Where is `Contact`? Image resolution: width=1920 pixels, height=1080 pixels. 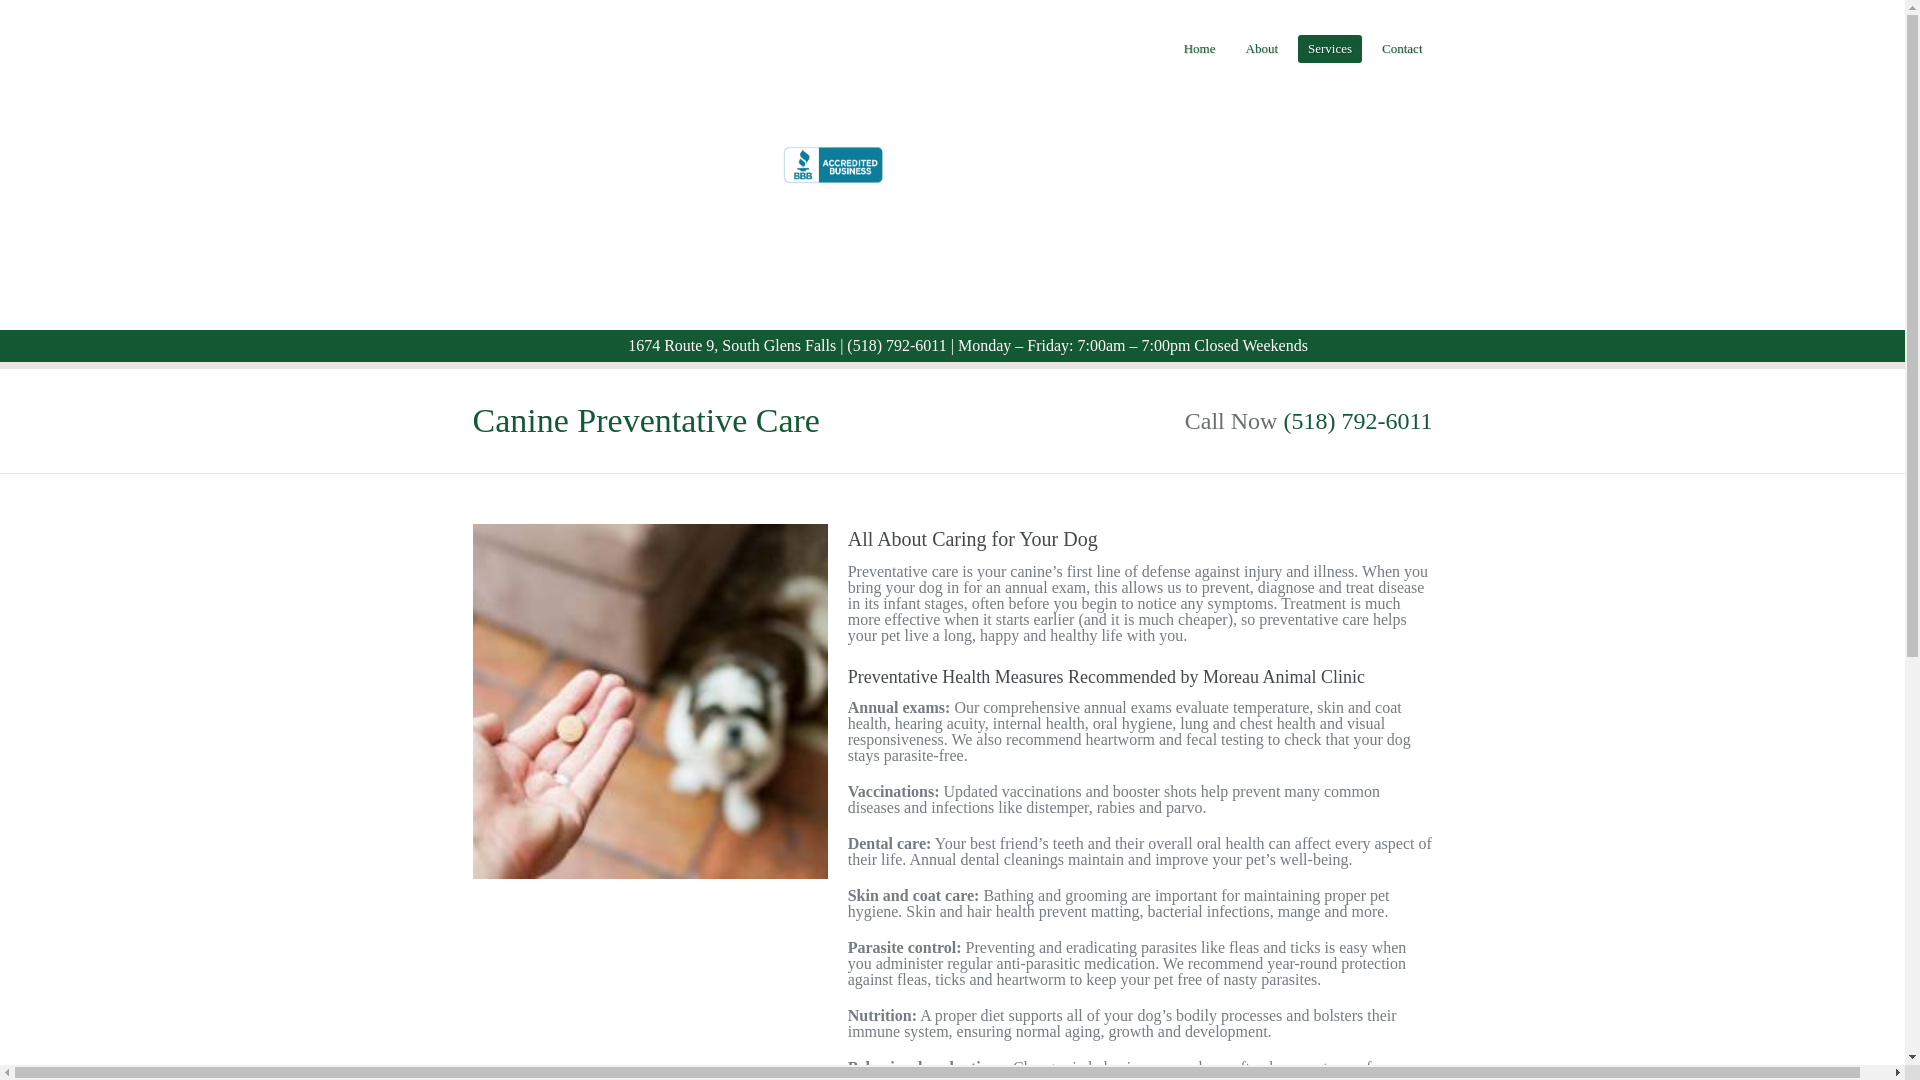
Contact is located at coordinates (1402, 48).